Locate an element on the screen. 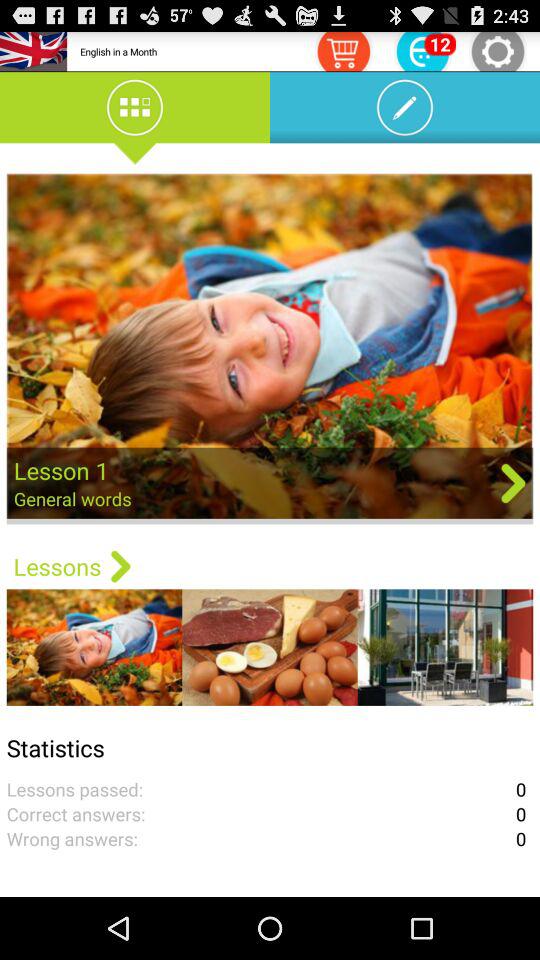  select edit button on page is located at coordinates (404, 110).